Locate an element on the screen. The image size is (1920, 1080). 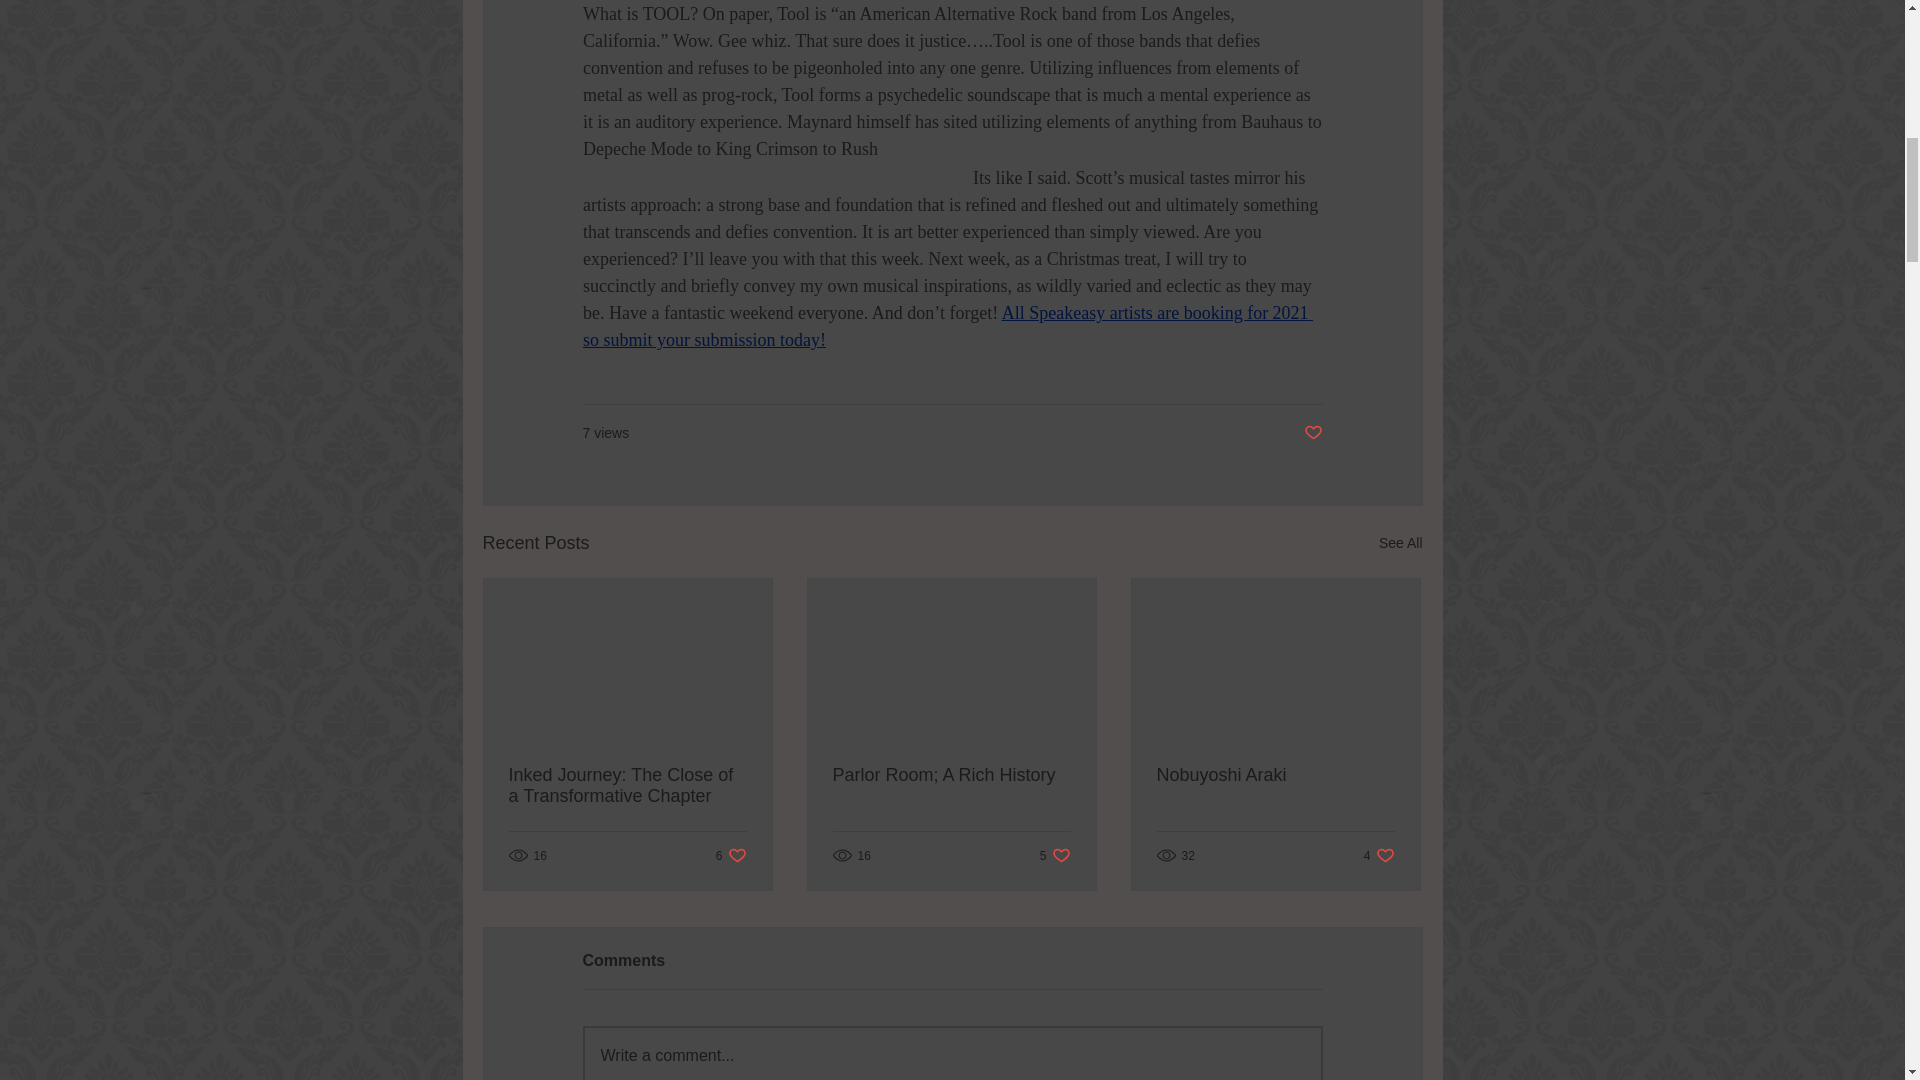
Post not marked as liked is located at coordinates (1312, 433).